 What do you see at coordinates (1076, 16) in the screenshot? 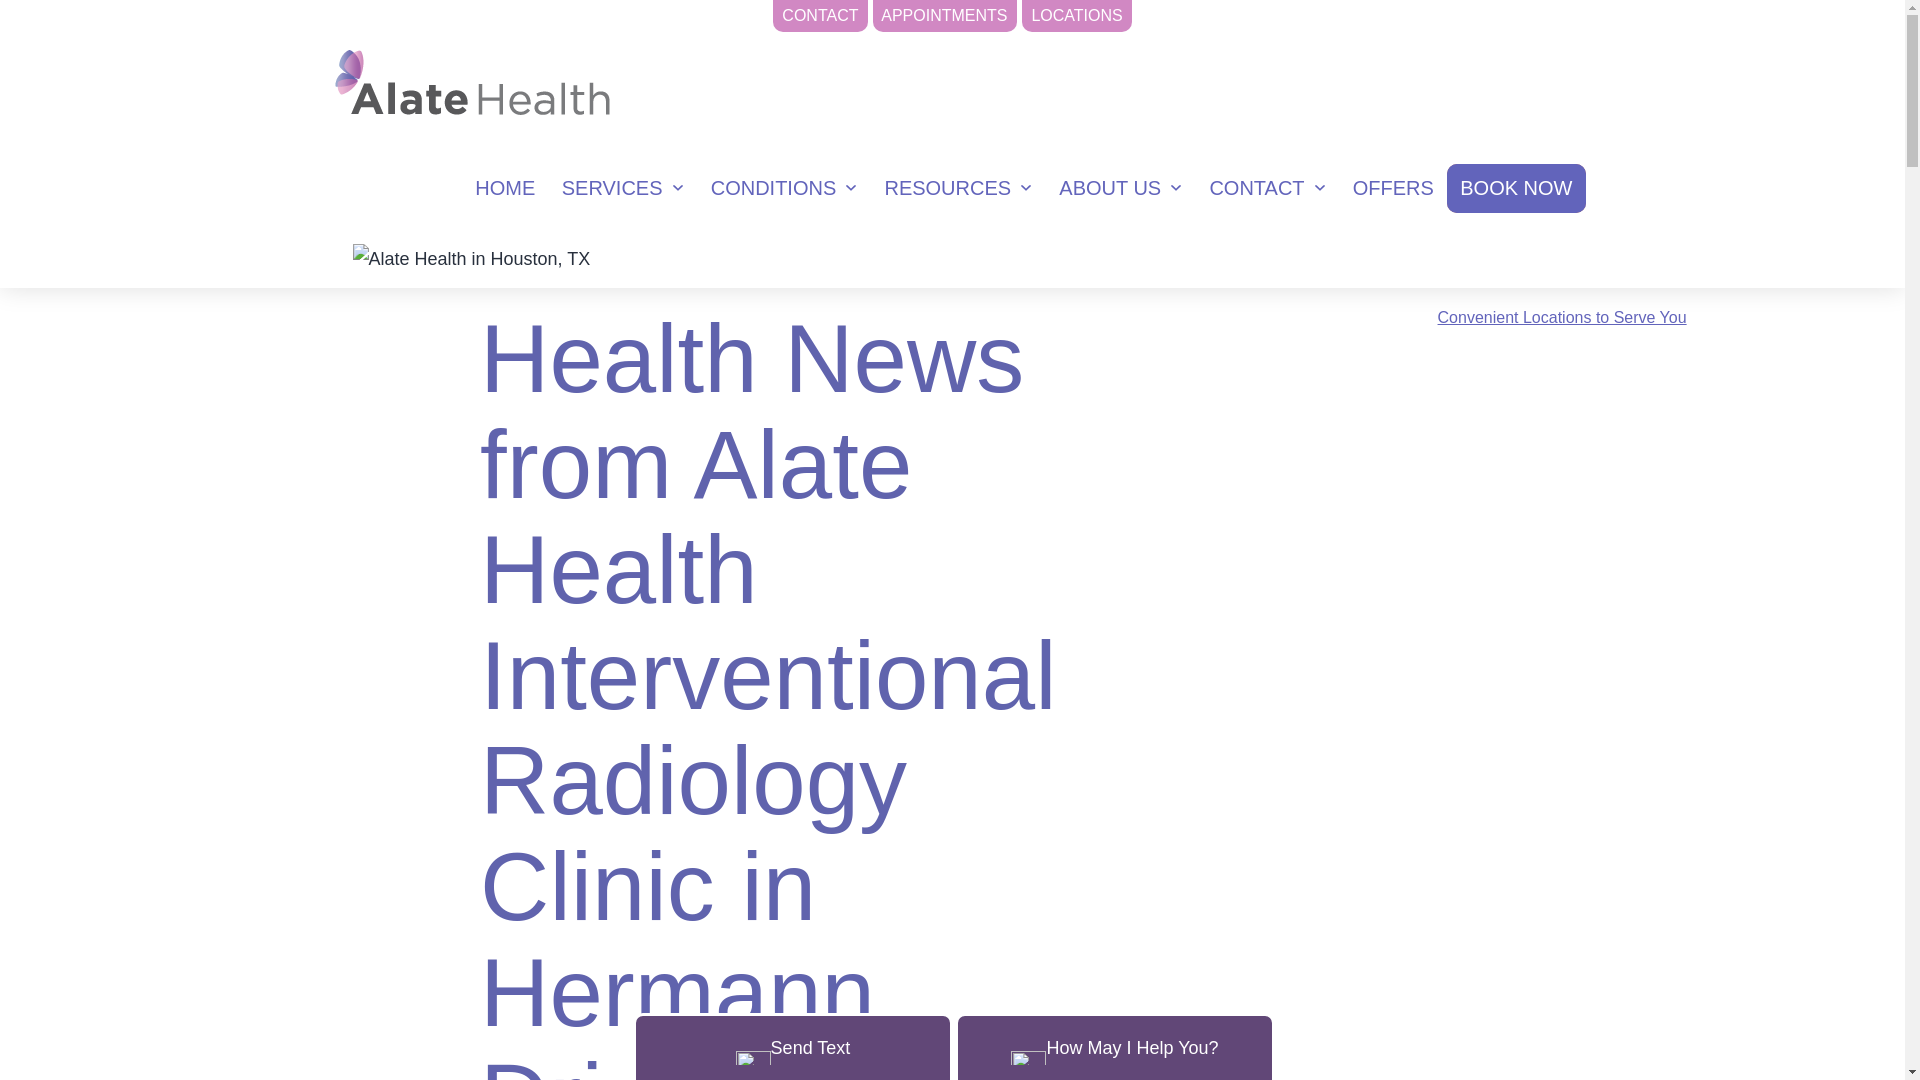
I see `LOCATIONS` at bounding box center [1076, 16].